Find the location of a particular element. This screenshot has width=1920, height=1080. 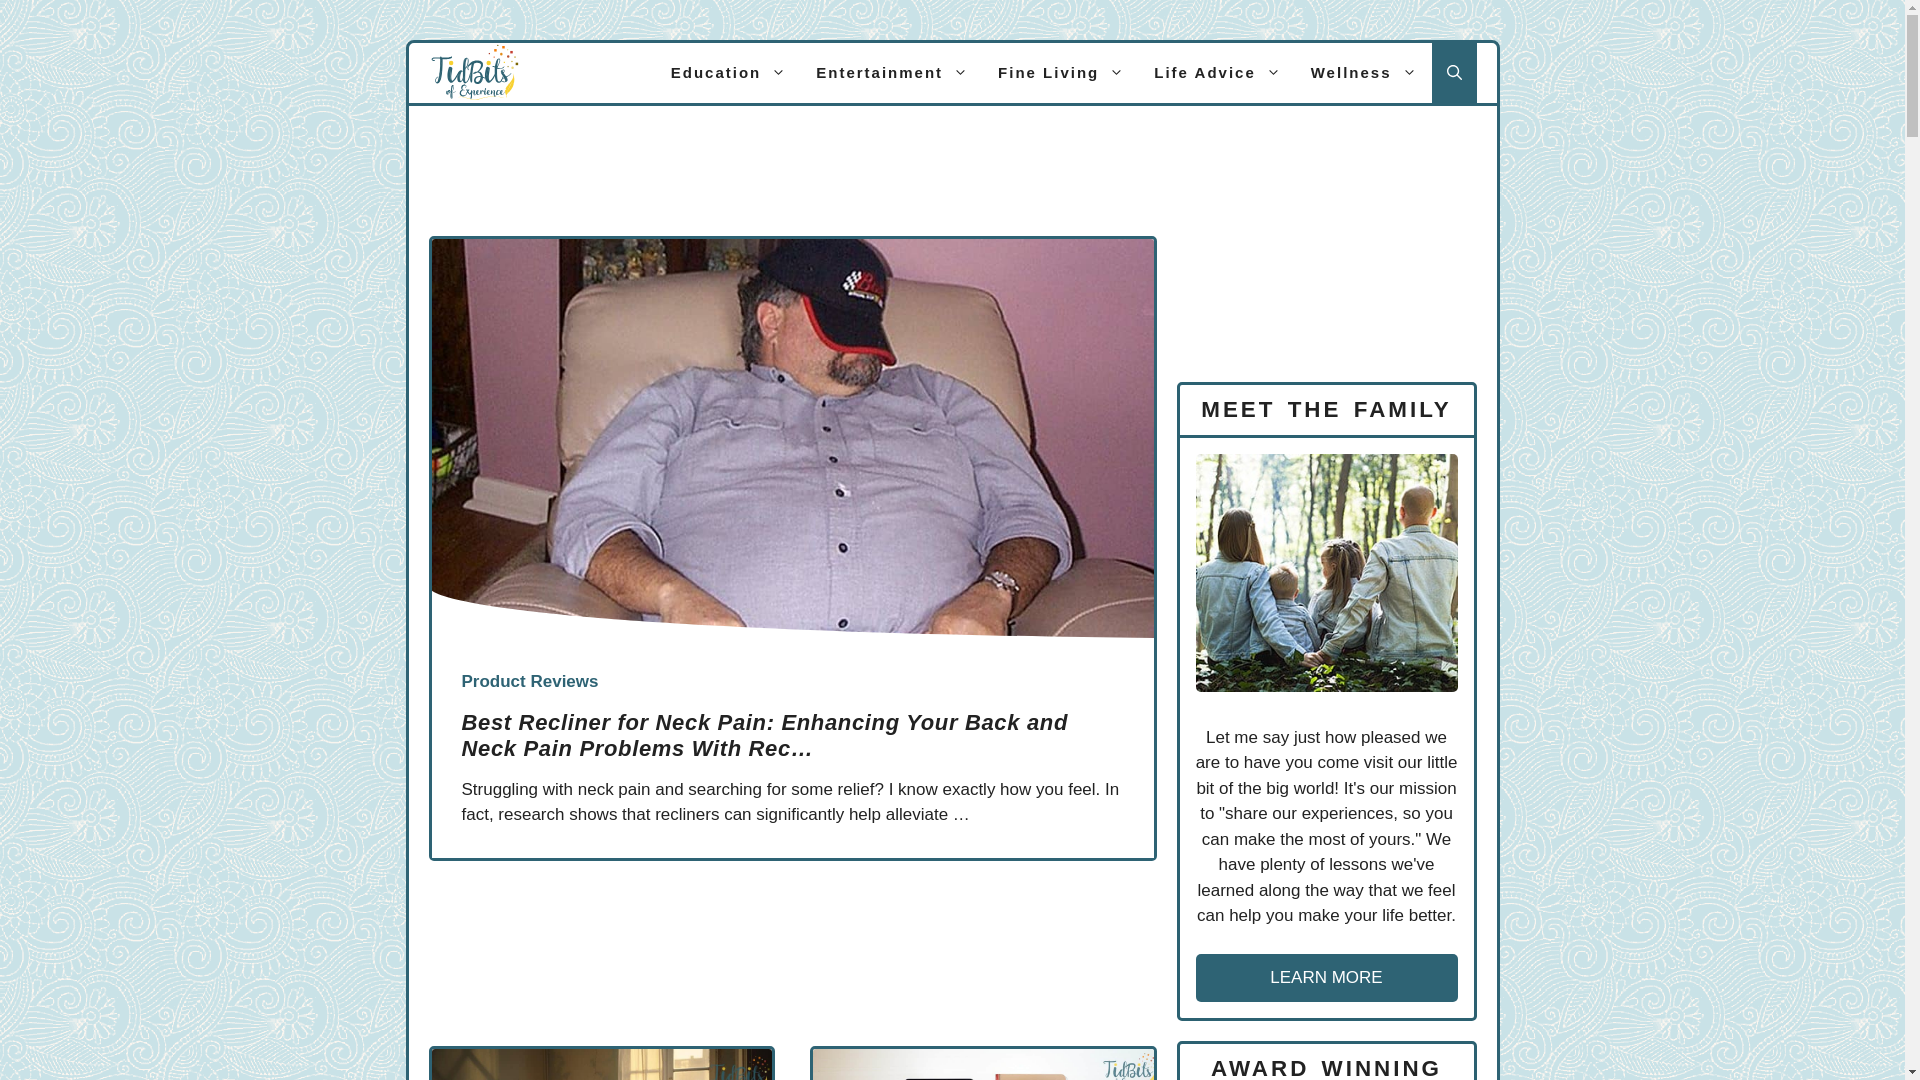

Wellness is located at coordinates (1364, 73).